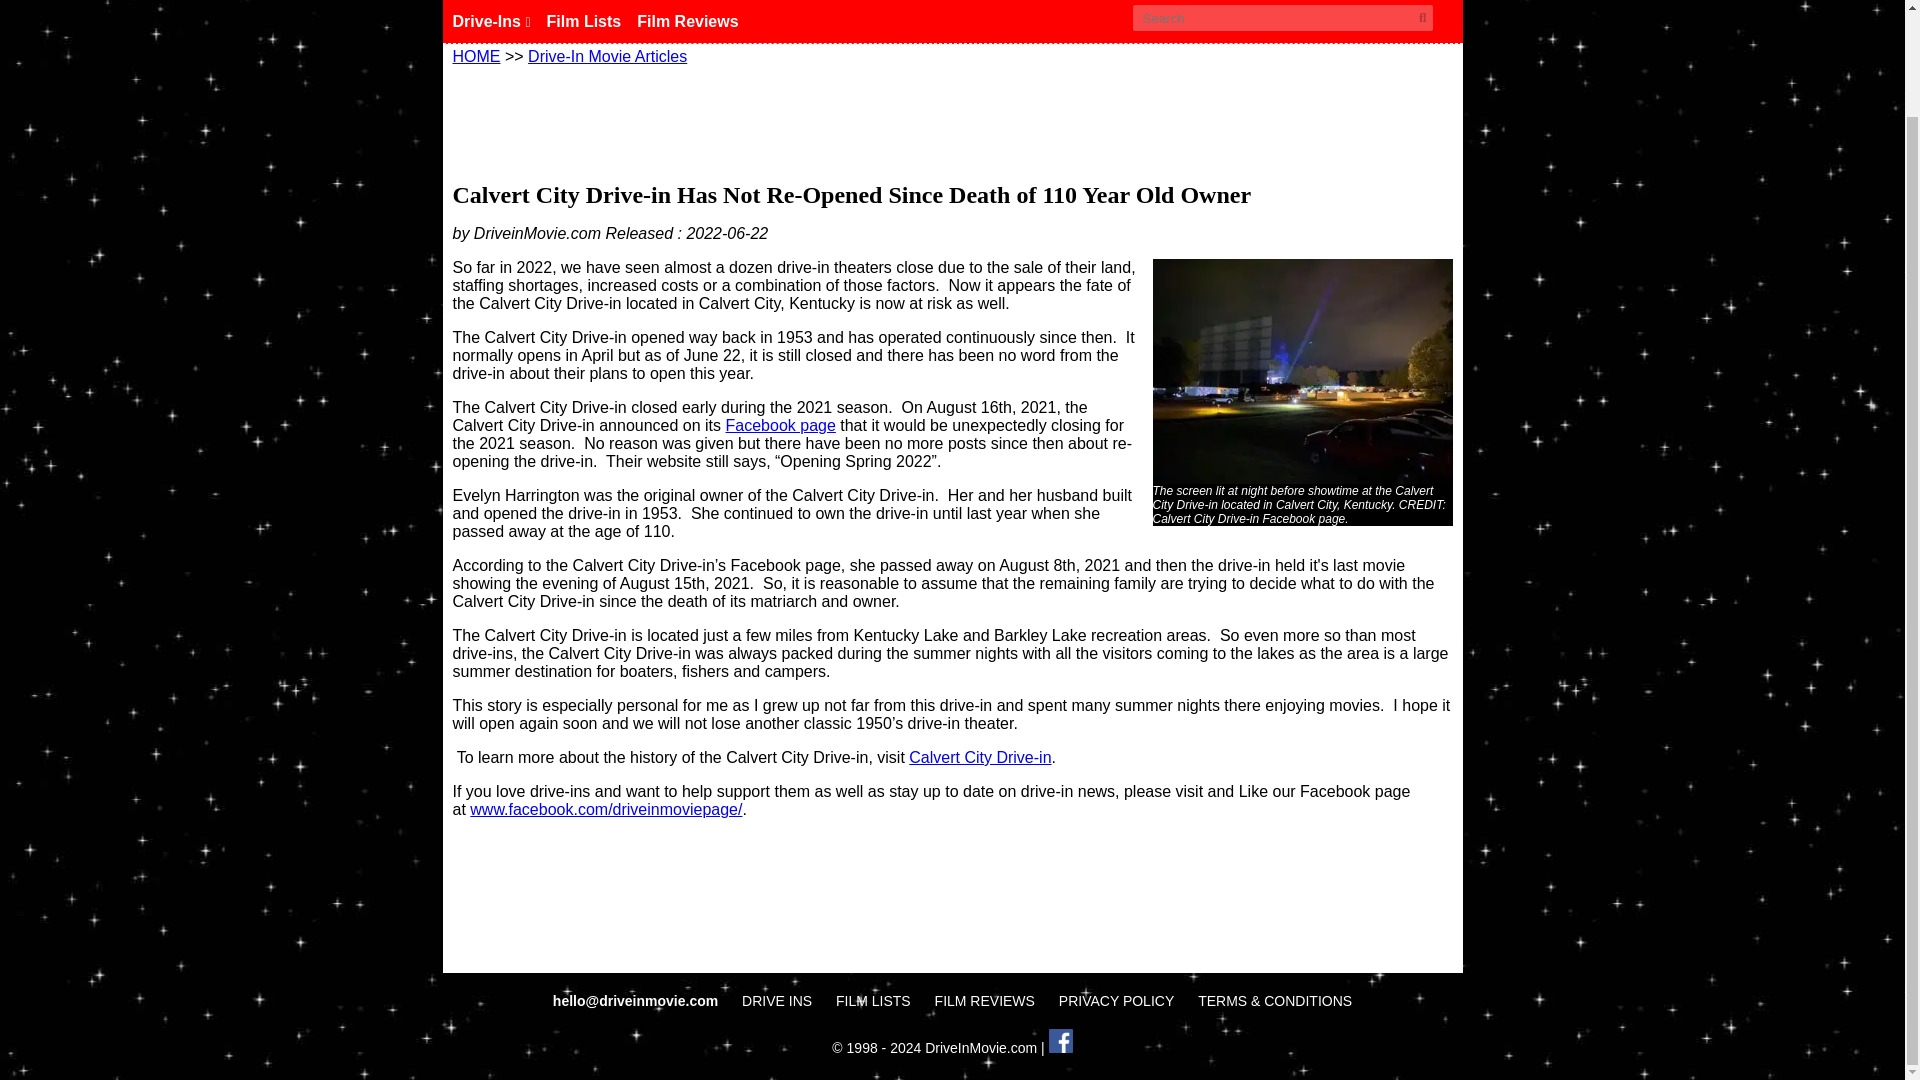  I want to click on Film Lists, so click(592, 23).